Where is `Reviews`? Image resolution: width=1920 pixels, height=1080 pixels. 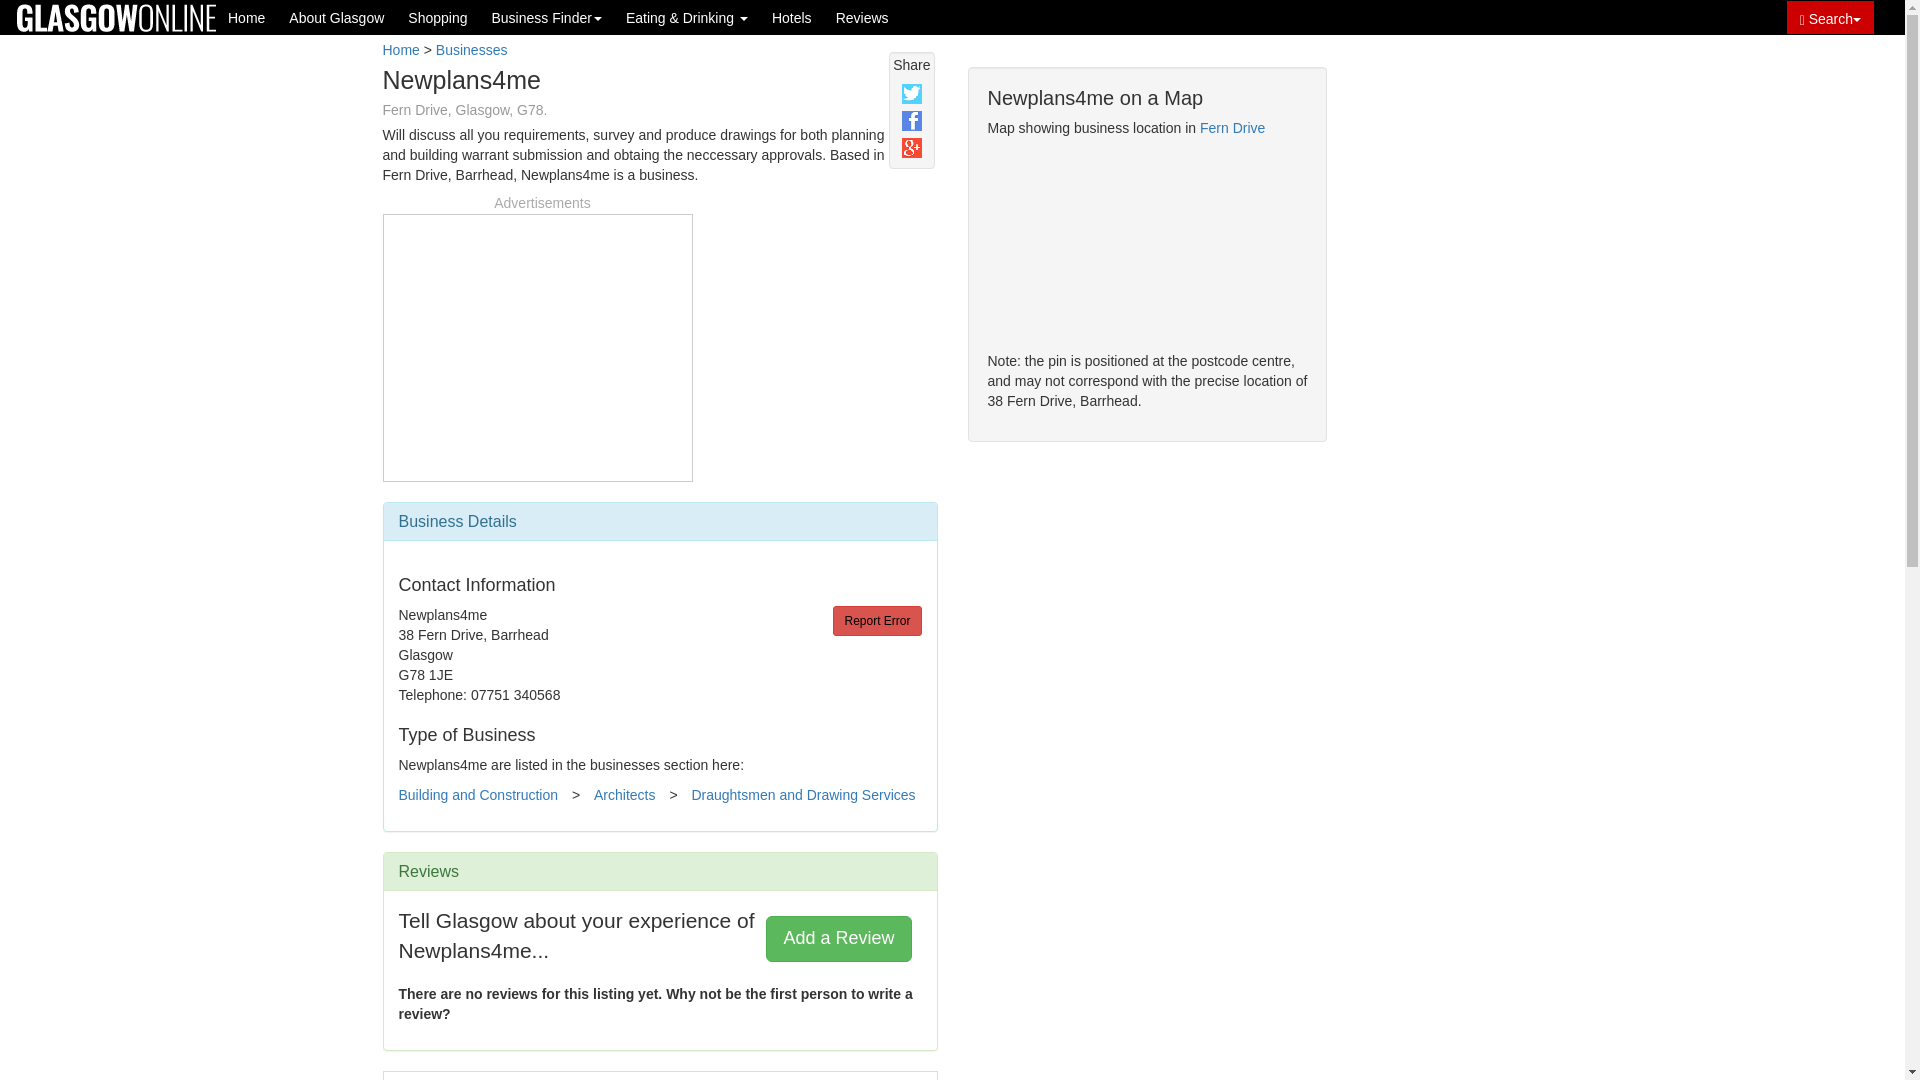
Reviews is located at coordinates (862, 17).